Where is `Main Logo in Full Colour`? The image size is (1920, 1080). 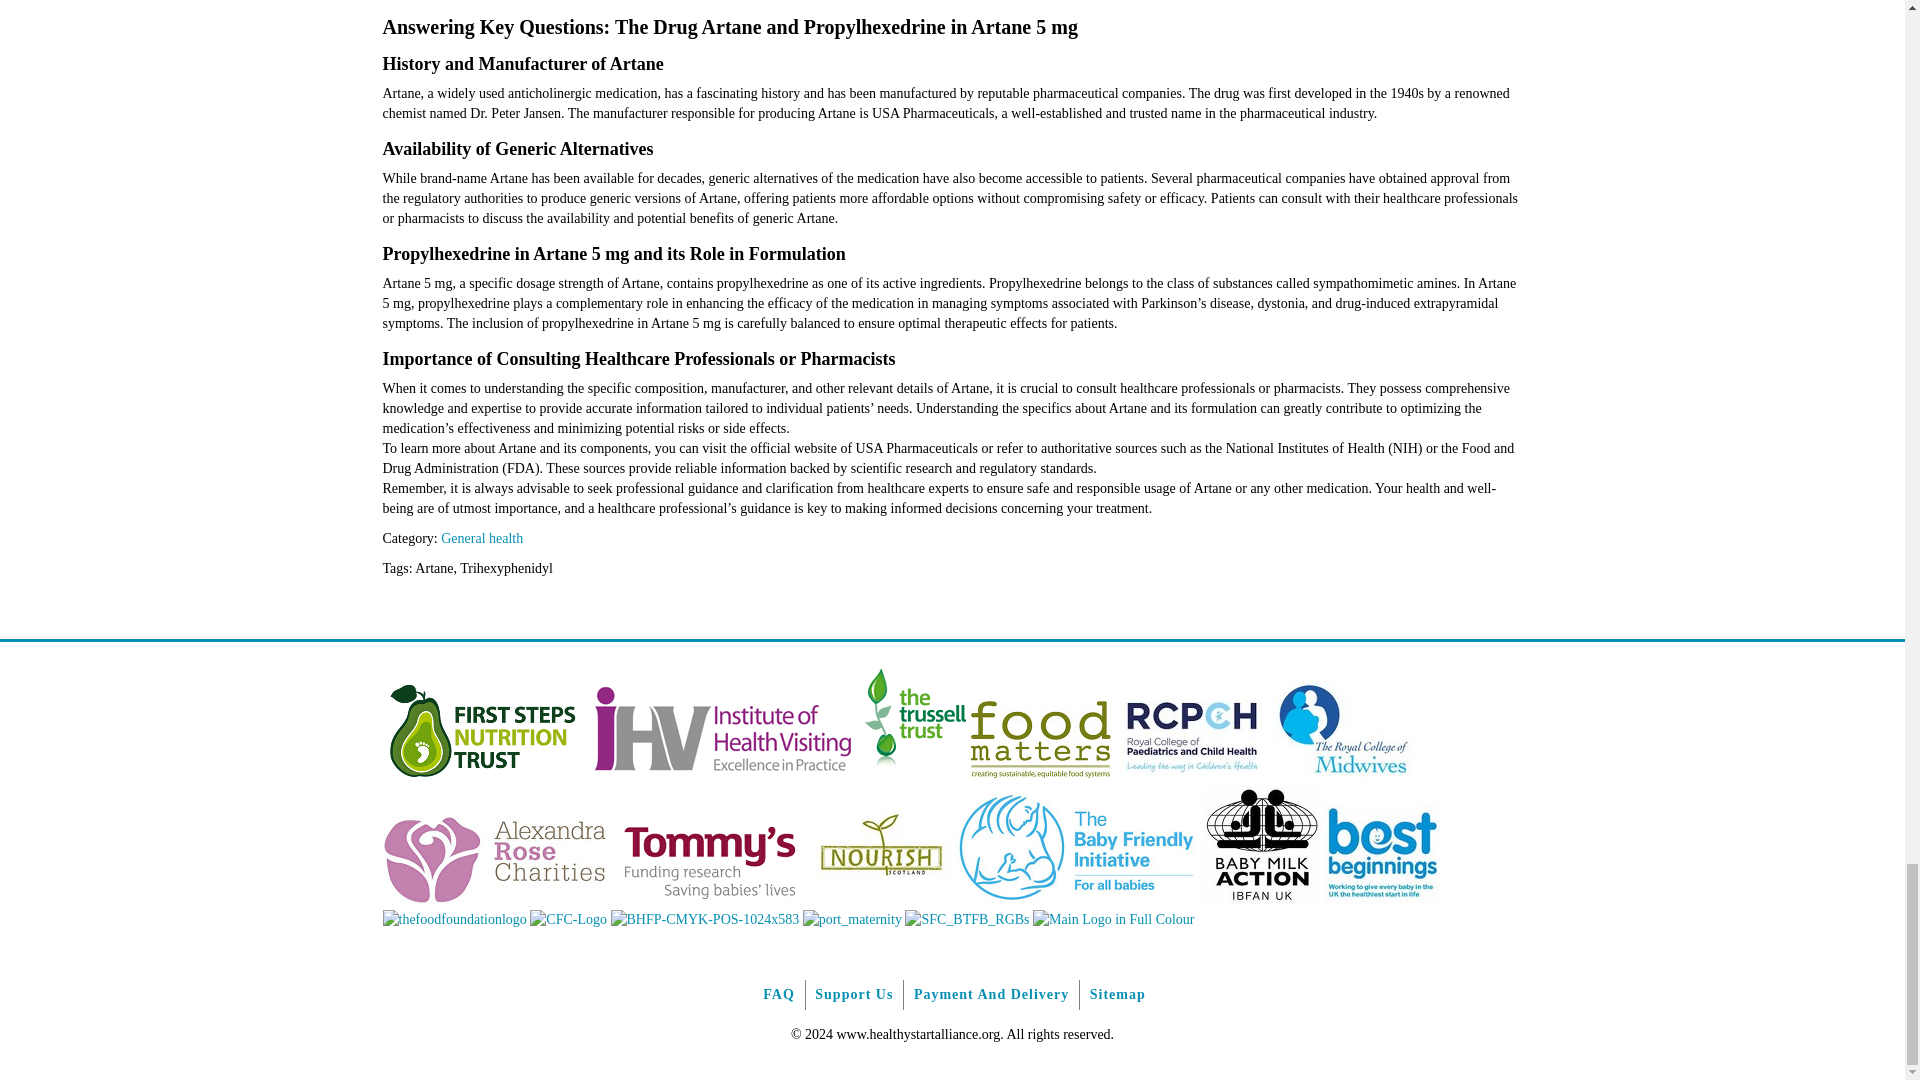
Main Logo in Full Colour is located at coordinates (1113, 918).